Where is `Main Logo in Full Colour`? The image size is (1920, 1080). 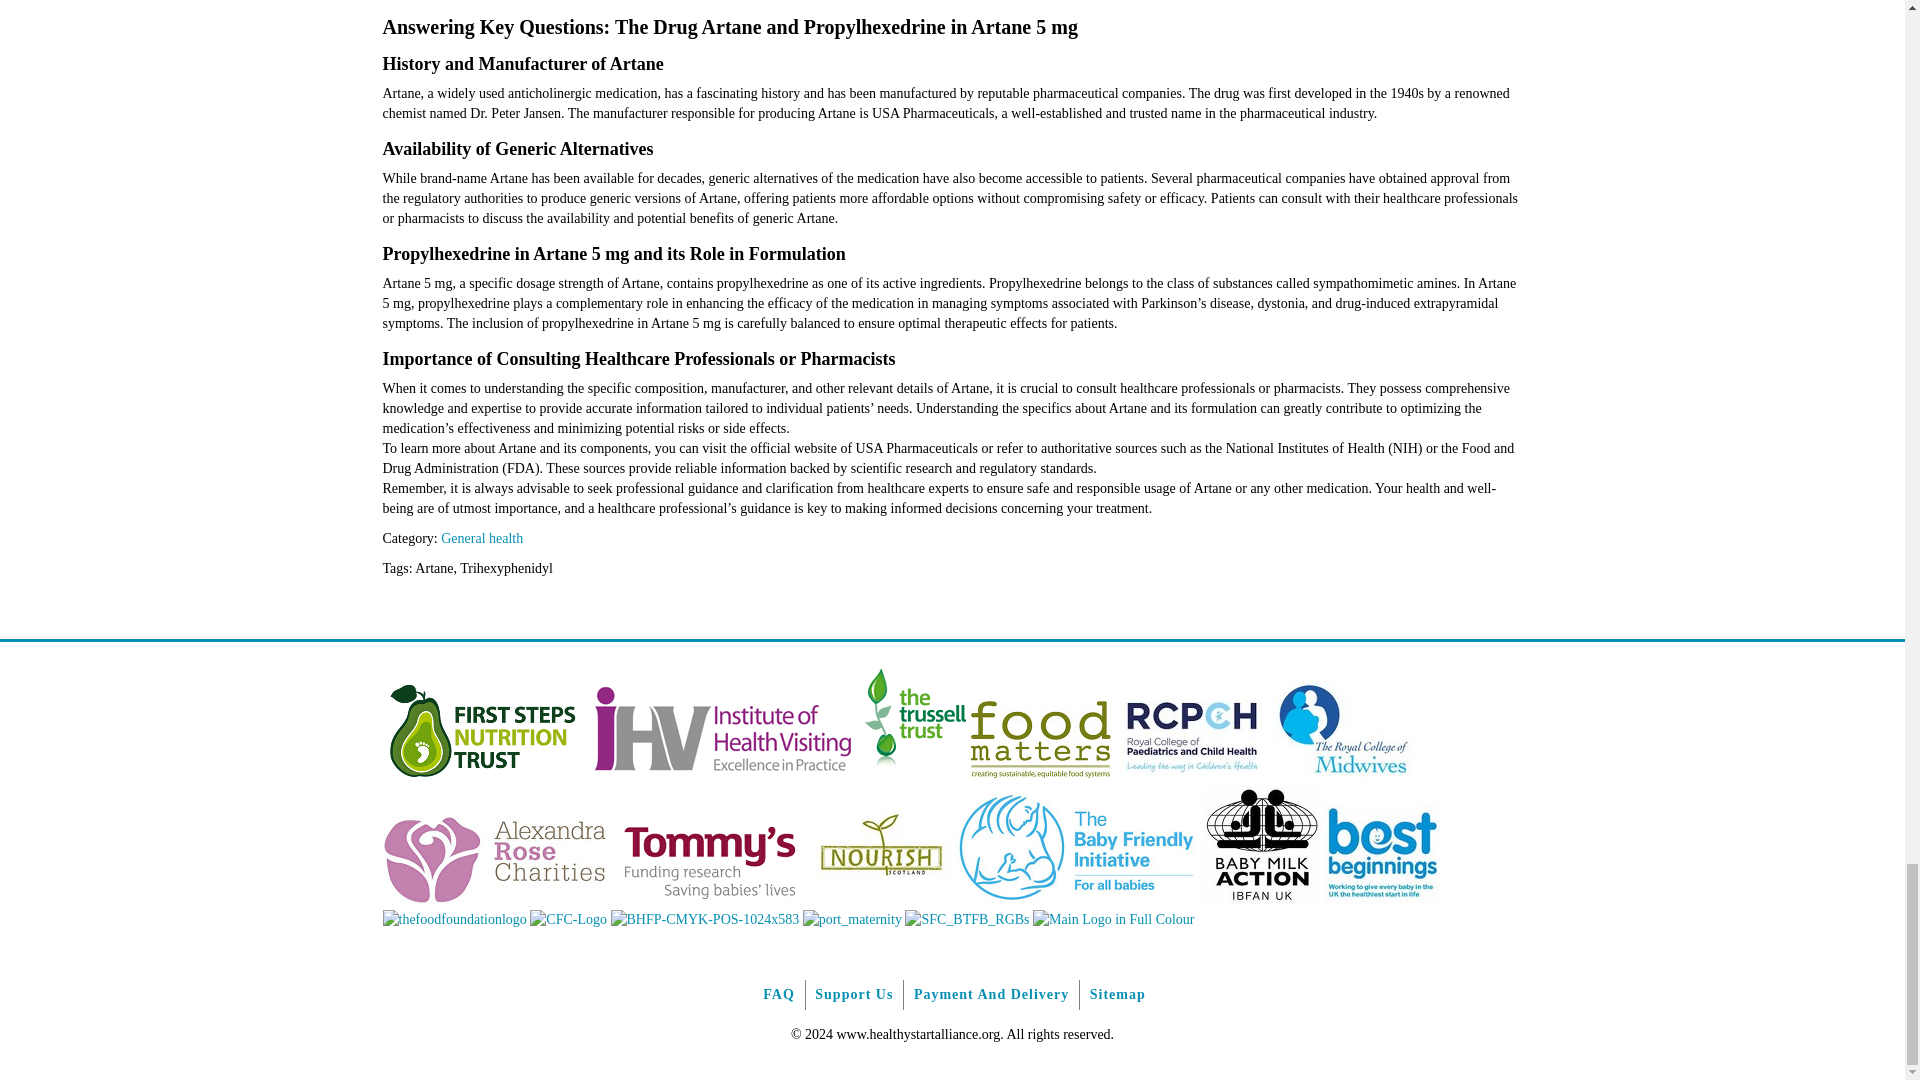
Main Logo in Full Colour is located at coordinates (1113, 918).